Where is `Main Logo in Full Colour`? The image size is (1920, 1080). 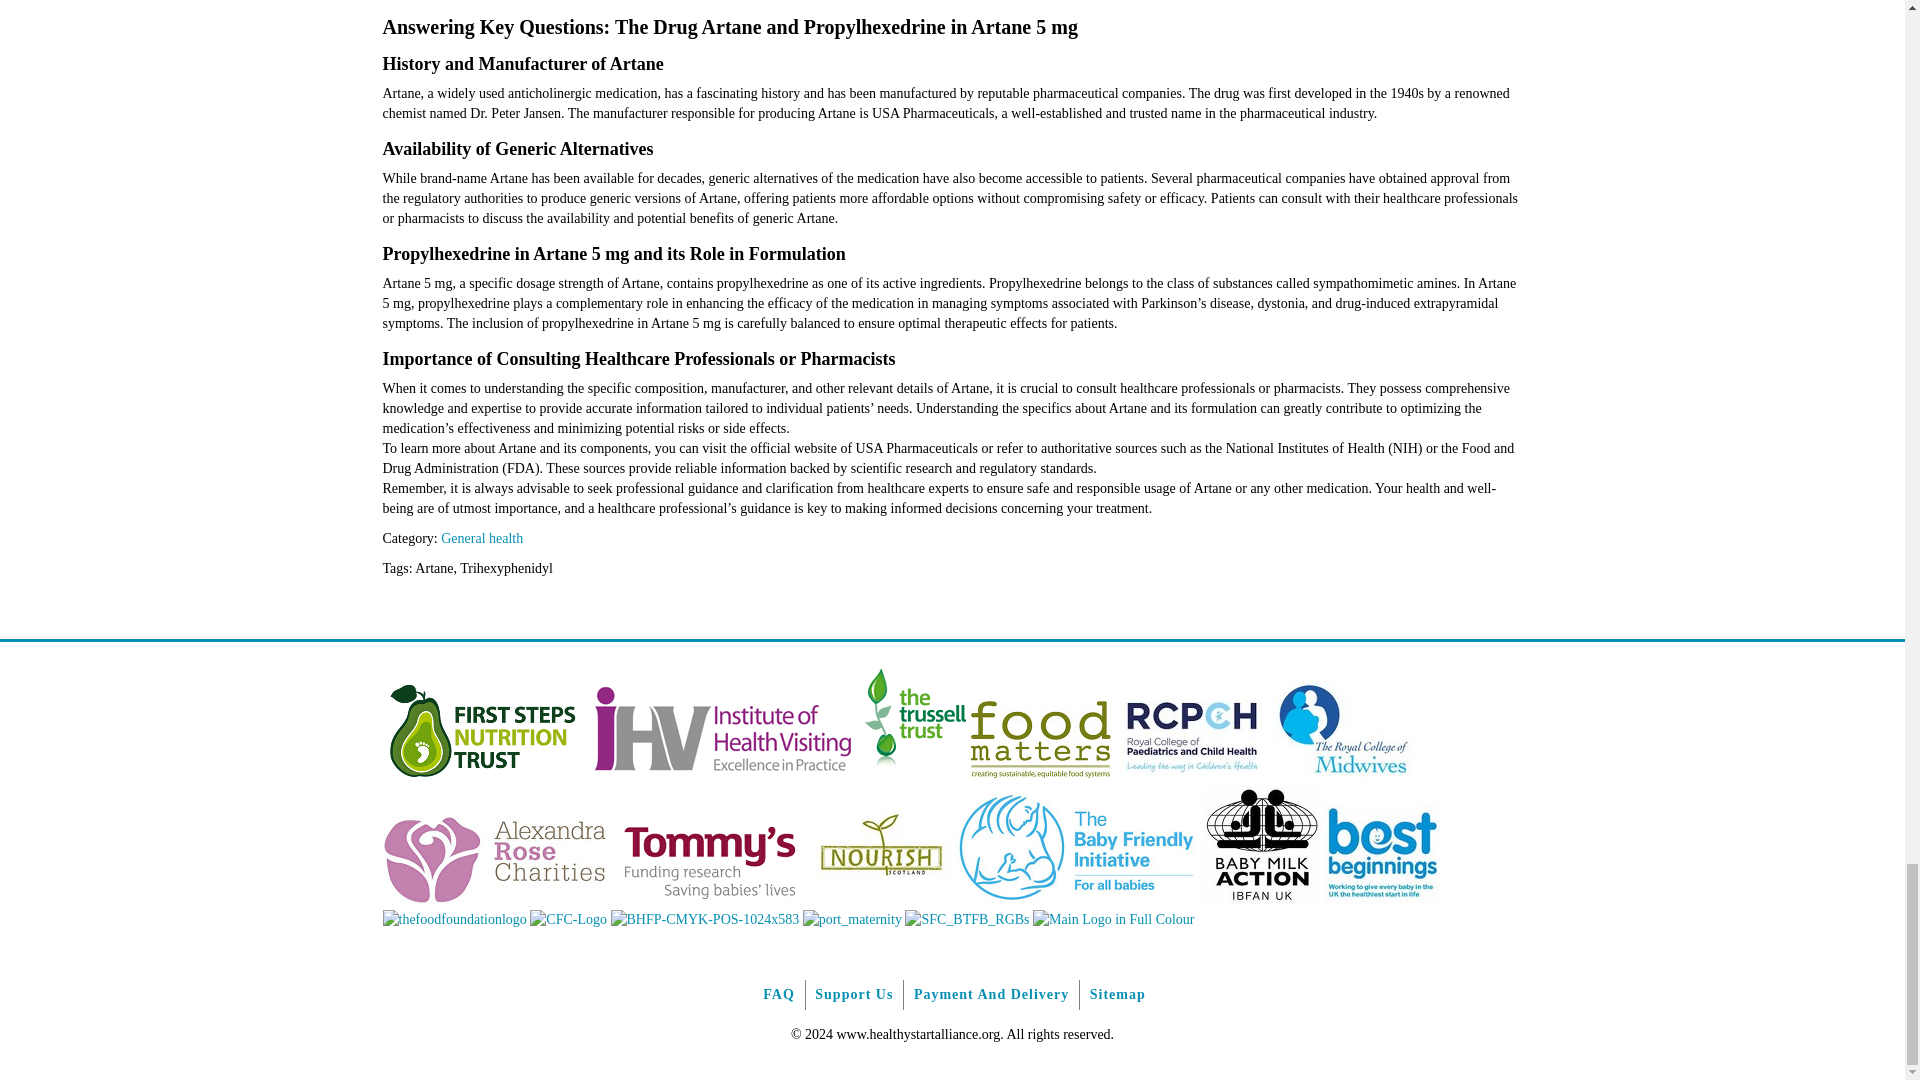
Main Logo in Full Colour is located at coordinates (1113, 918).